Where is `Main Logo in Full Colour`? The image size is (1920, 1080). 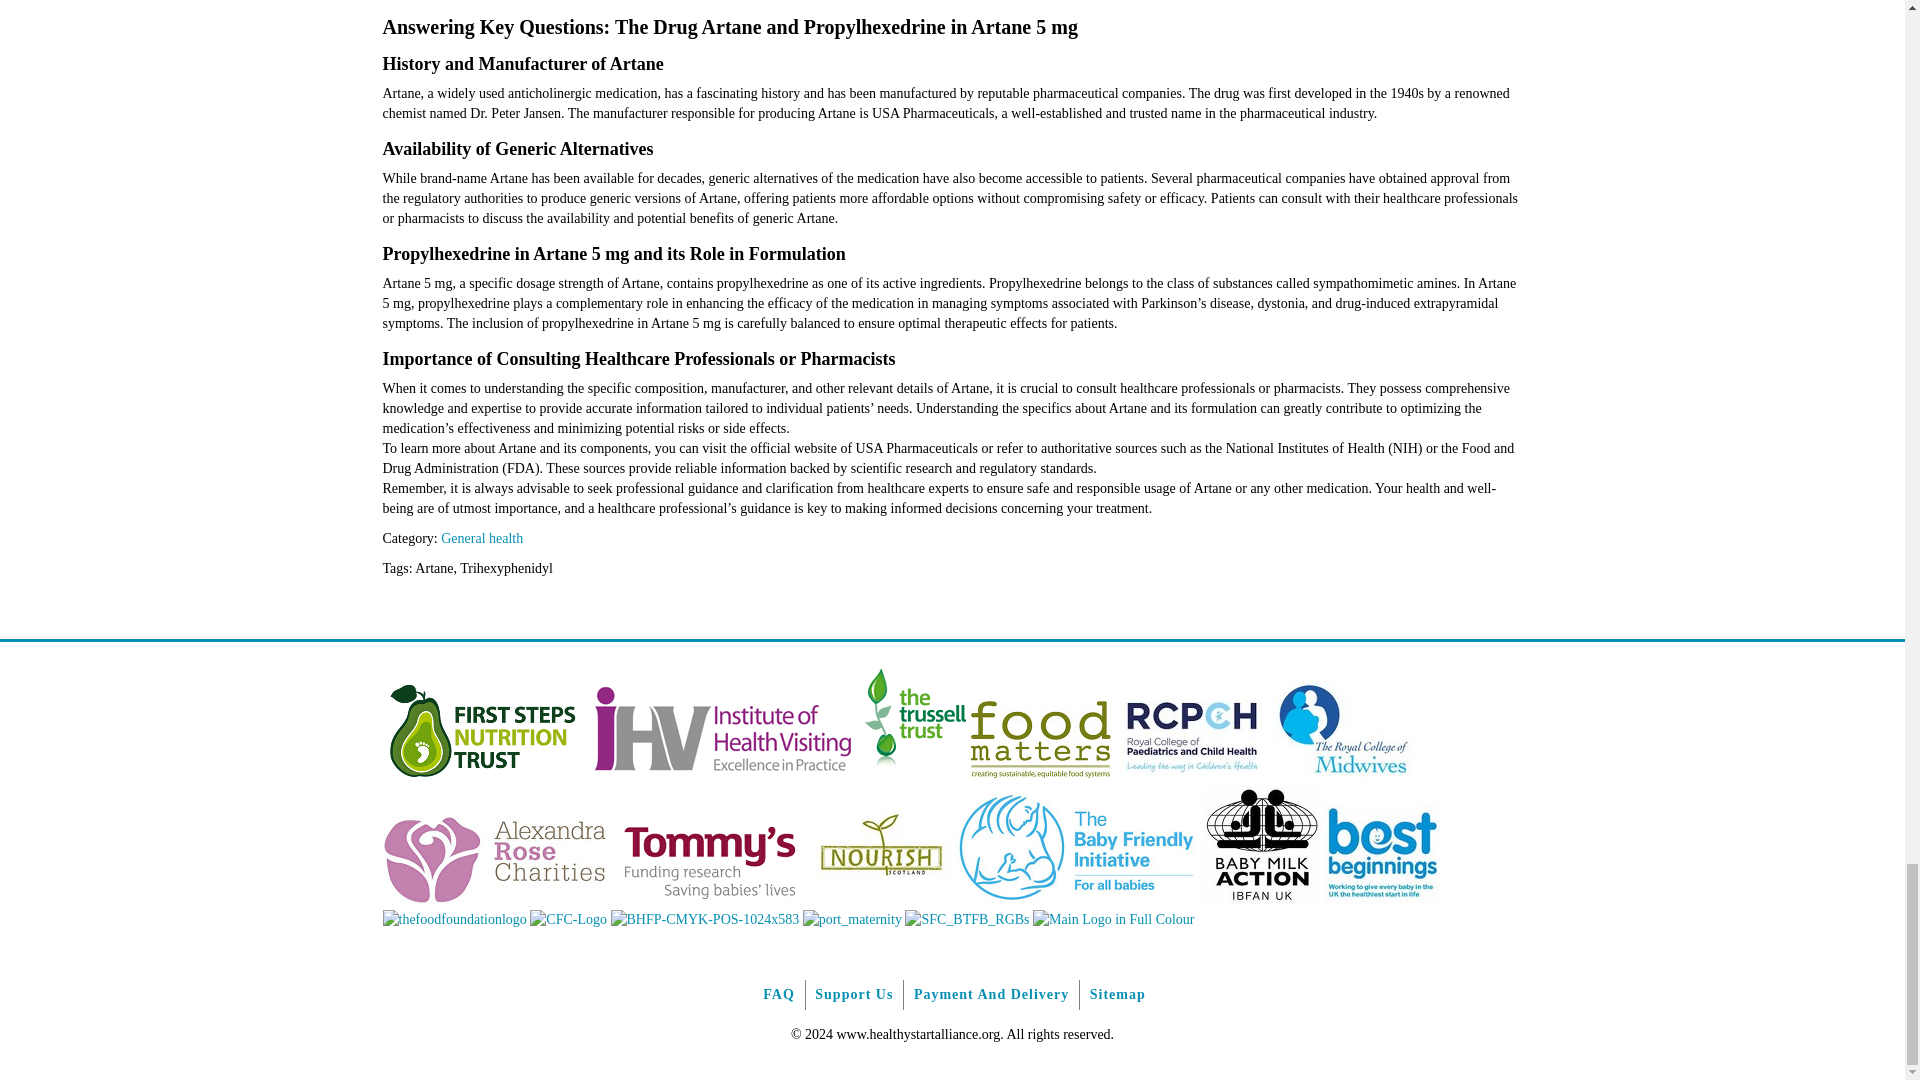
Main Logo in Full Colour is located at coordinates (1113, 918).